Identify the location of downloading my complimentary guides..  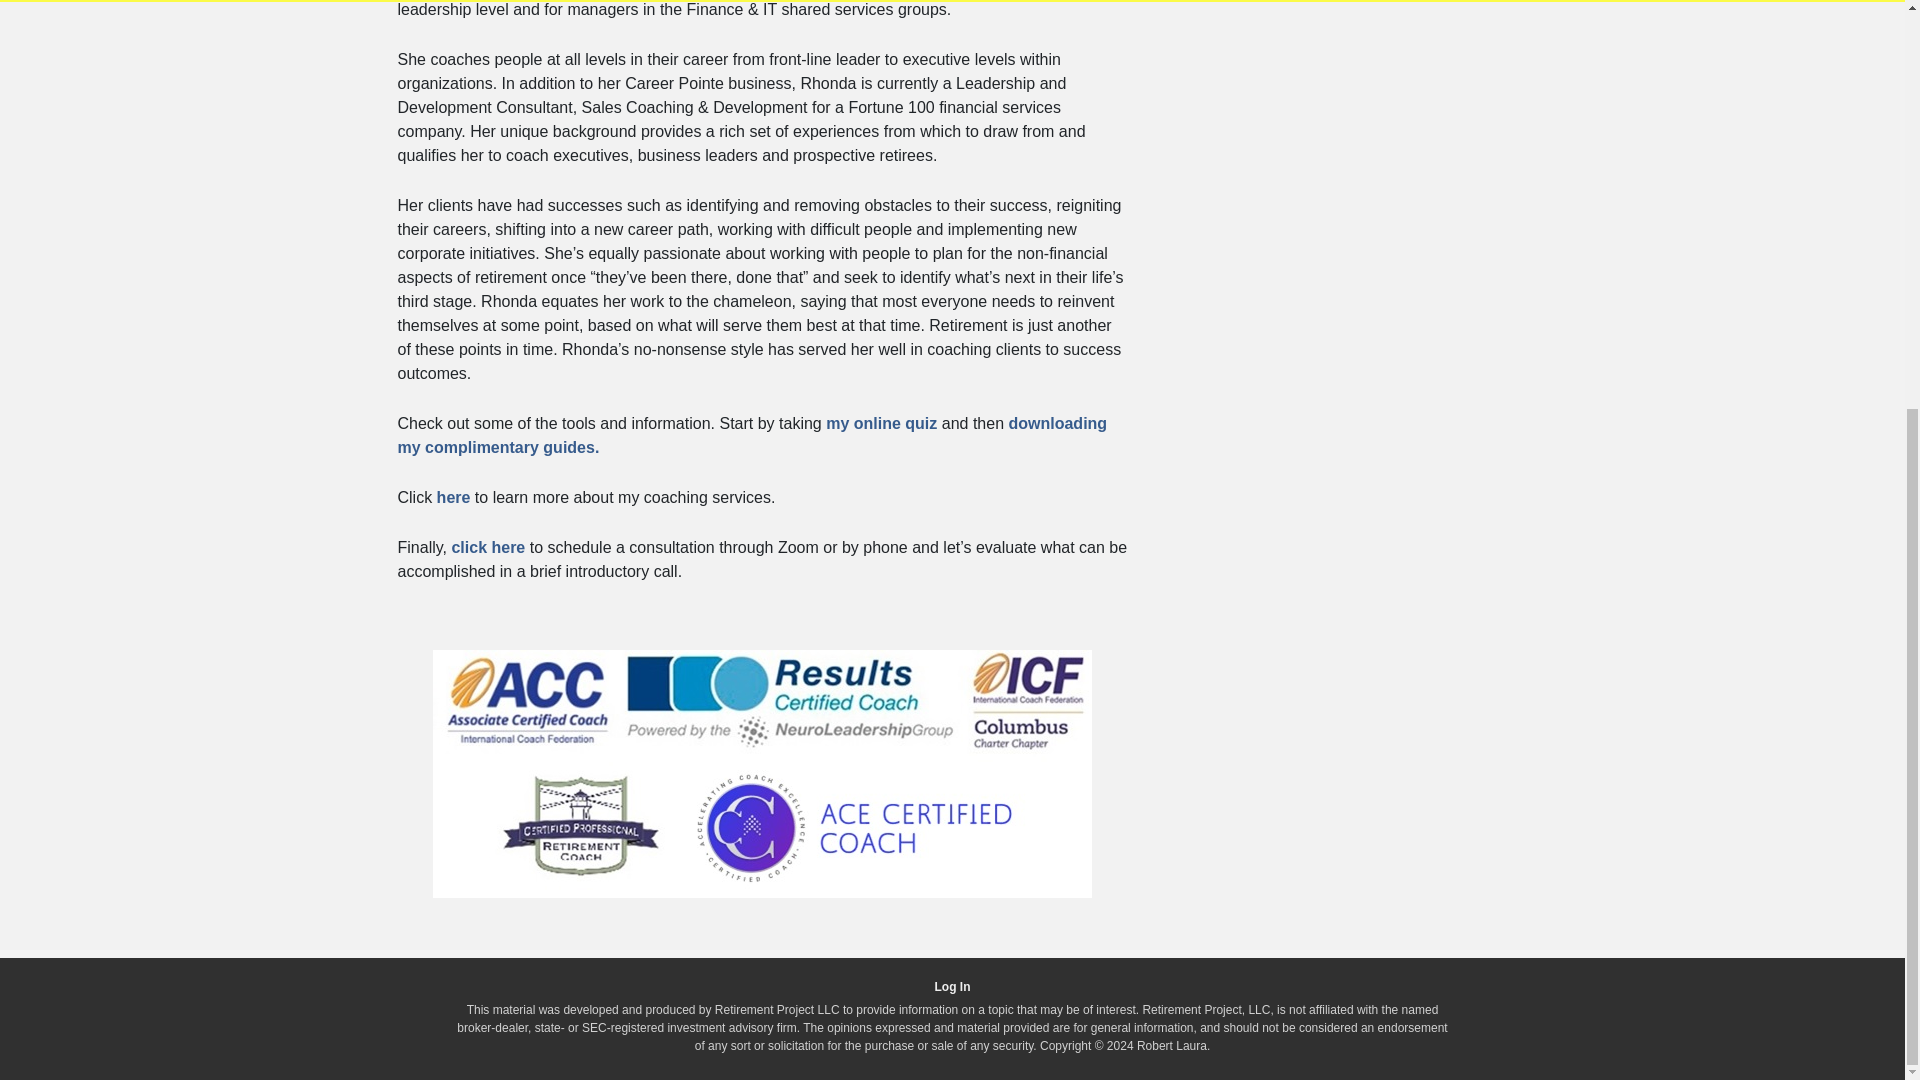
(752, 434).